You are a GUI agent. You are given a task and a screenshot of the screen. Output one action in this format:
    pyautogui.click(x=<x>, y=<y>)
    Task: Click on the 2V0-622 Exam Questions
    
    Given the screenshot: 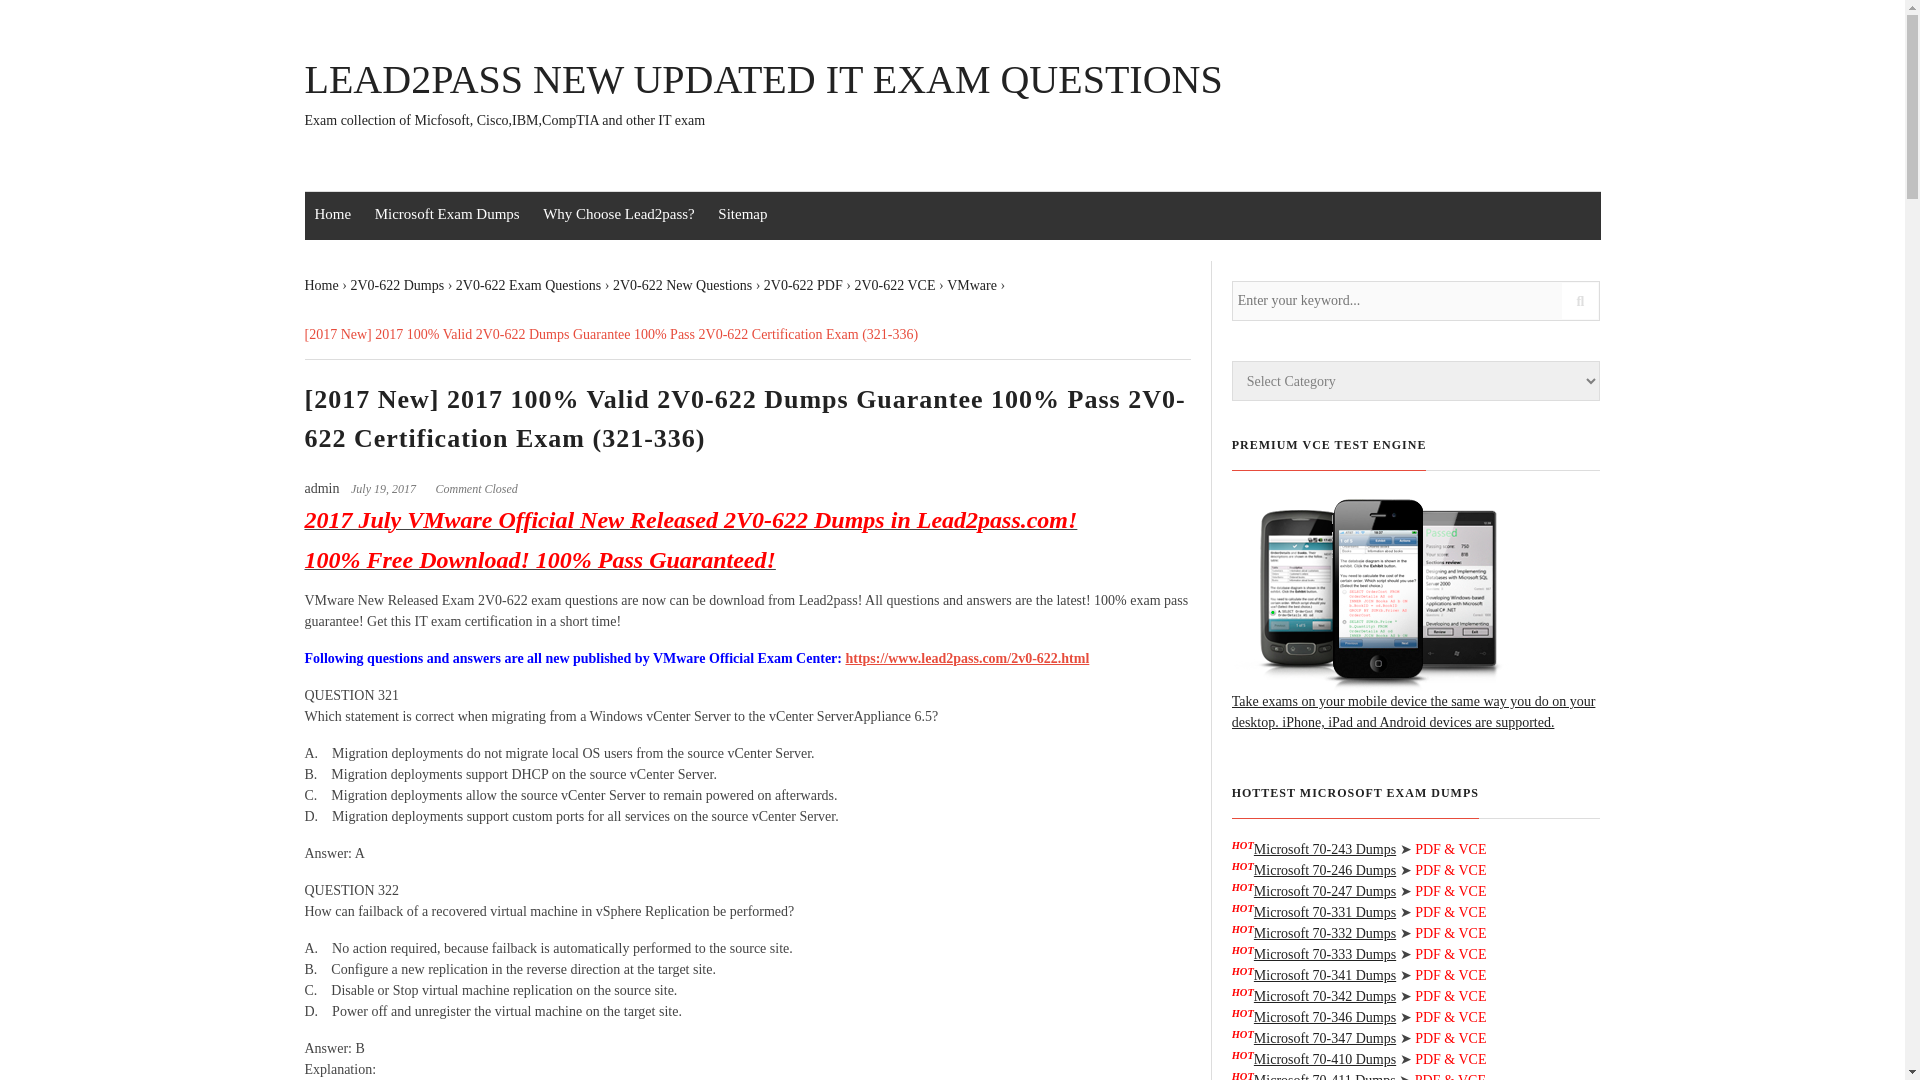 What is the action you would take?
    pyautogui.click(x=528, y=284)
    